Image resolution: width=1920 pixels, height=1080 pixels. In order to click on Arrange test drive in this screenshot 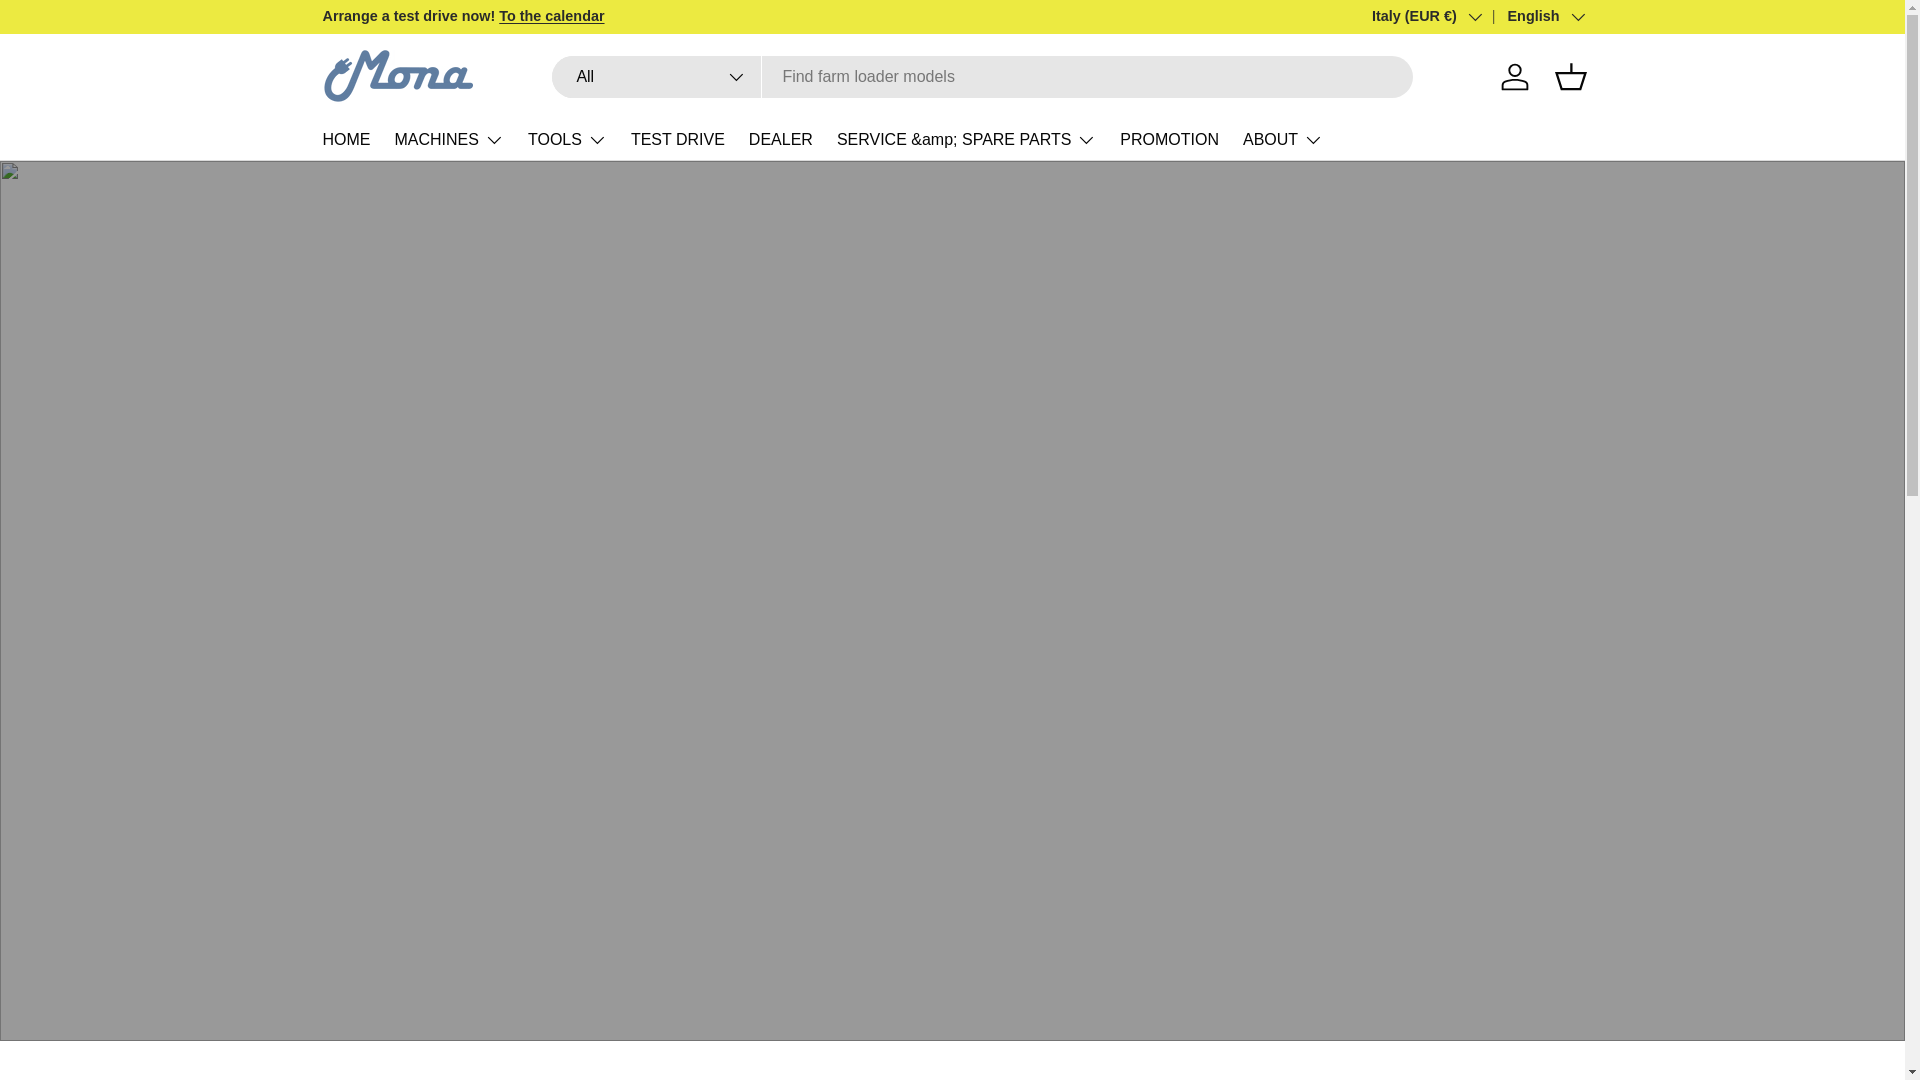, I will do `click(552, 15)`.